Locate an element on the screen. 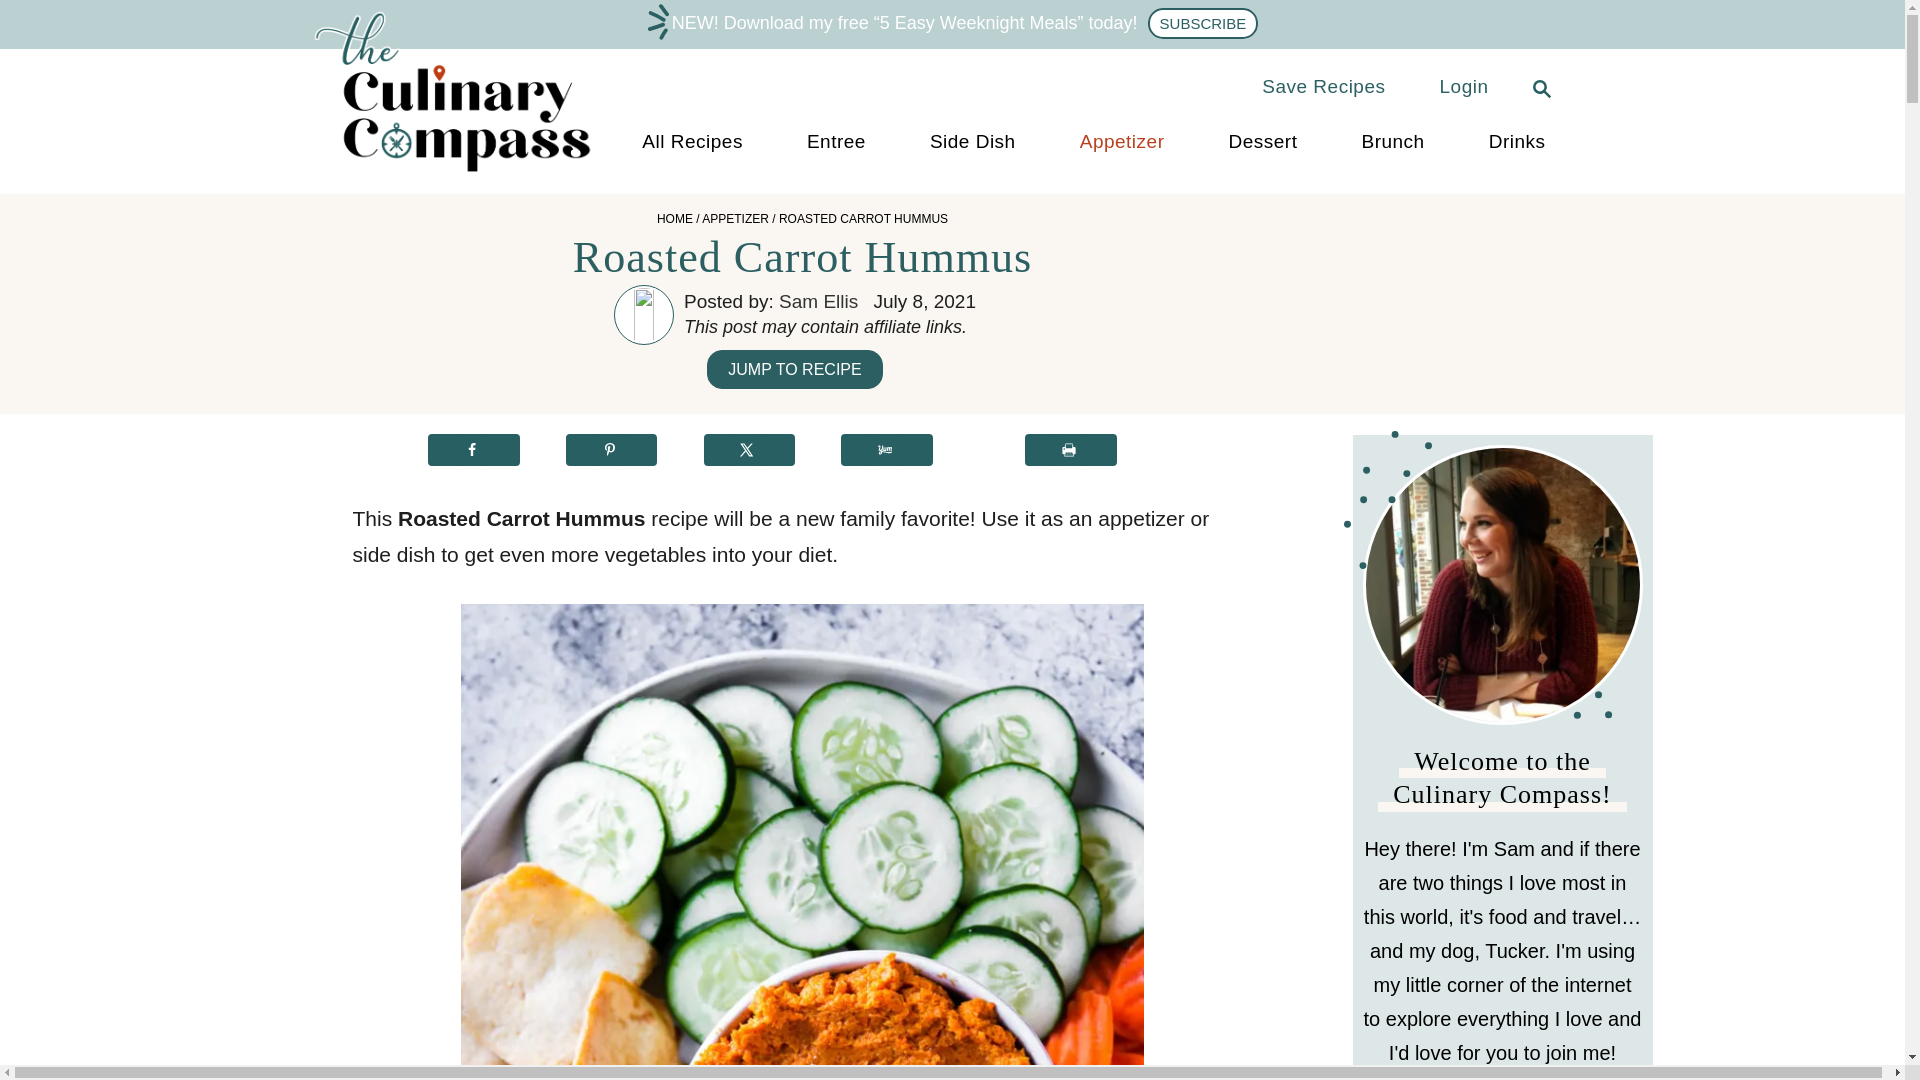  Print this webpage is located at coordinates (1071, 450).